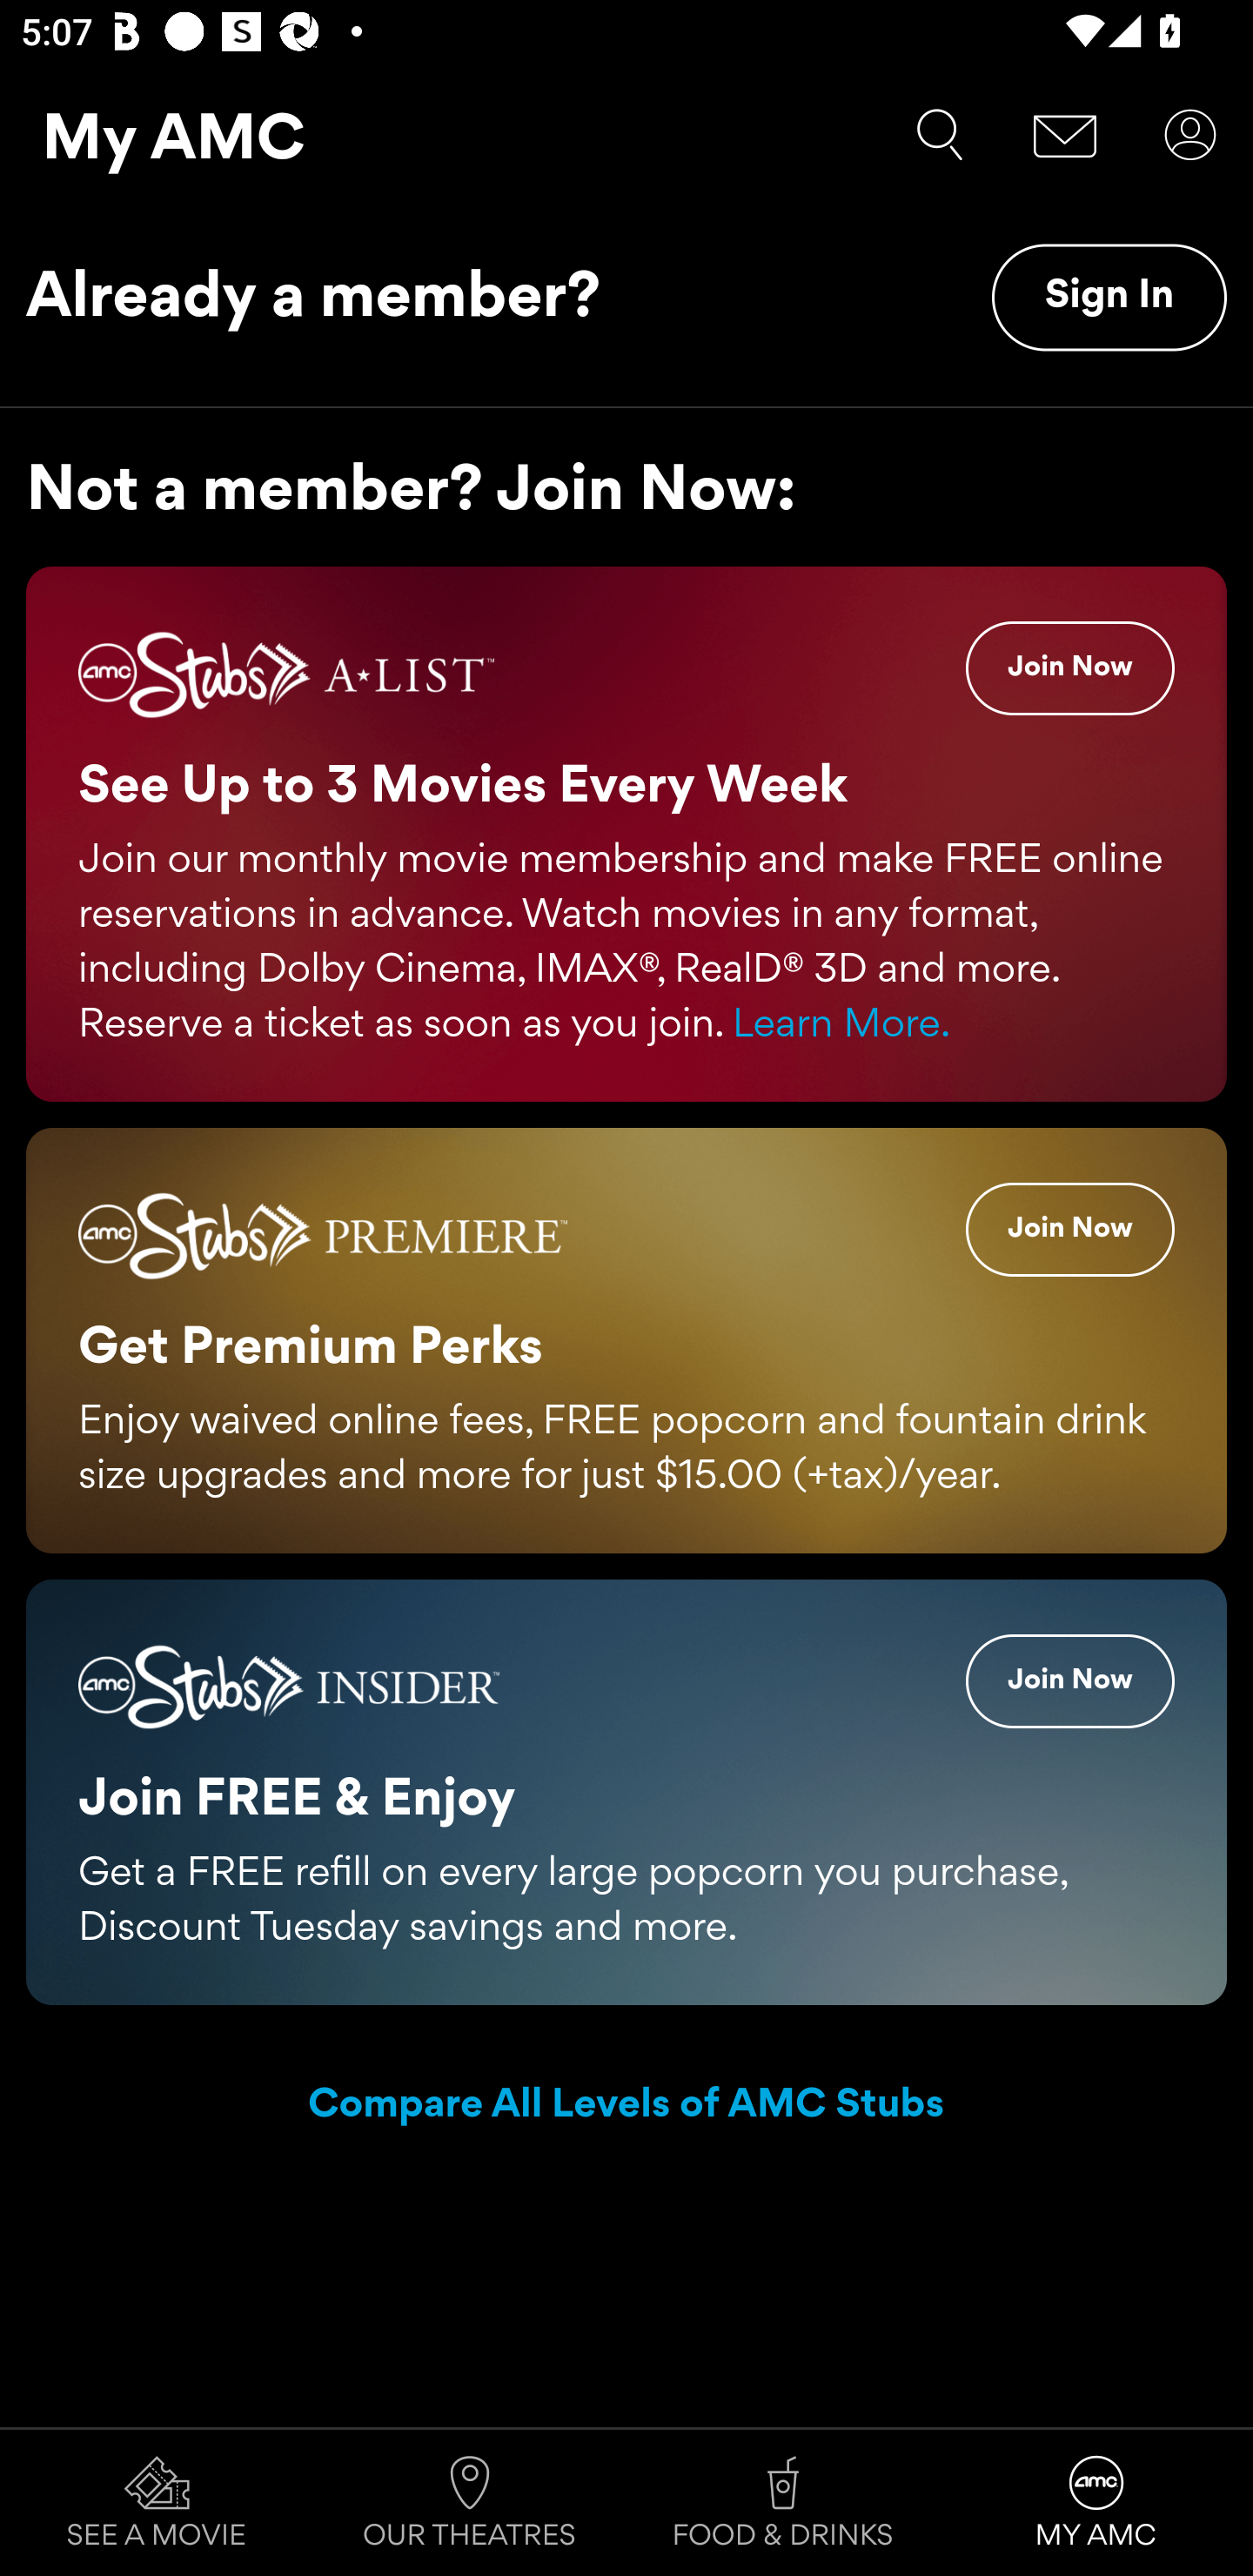 The width and height of the screenshot is (1253, 2576). Describe the element at coordinates (1070, 668) in the screenshot. I see `A-List Join Now` at that location.